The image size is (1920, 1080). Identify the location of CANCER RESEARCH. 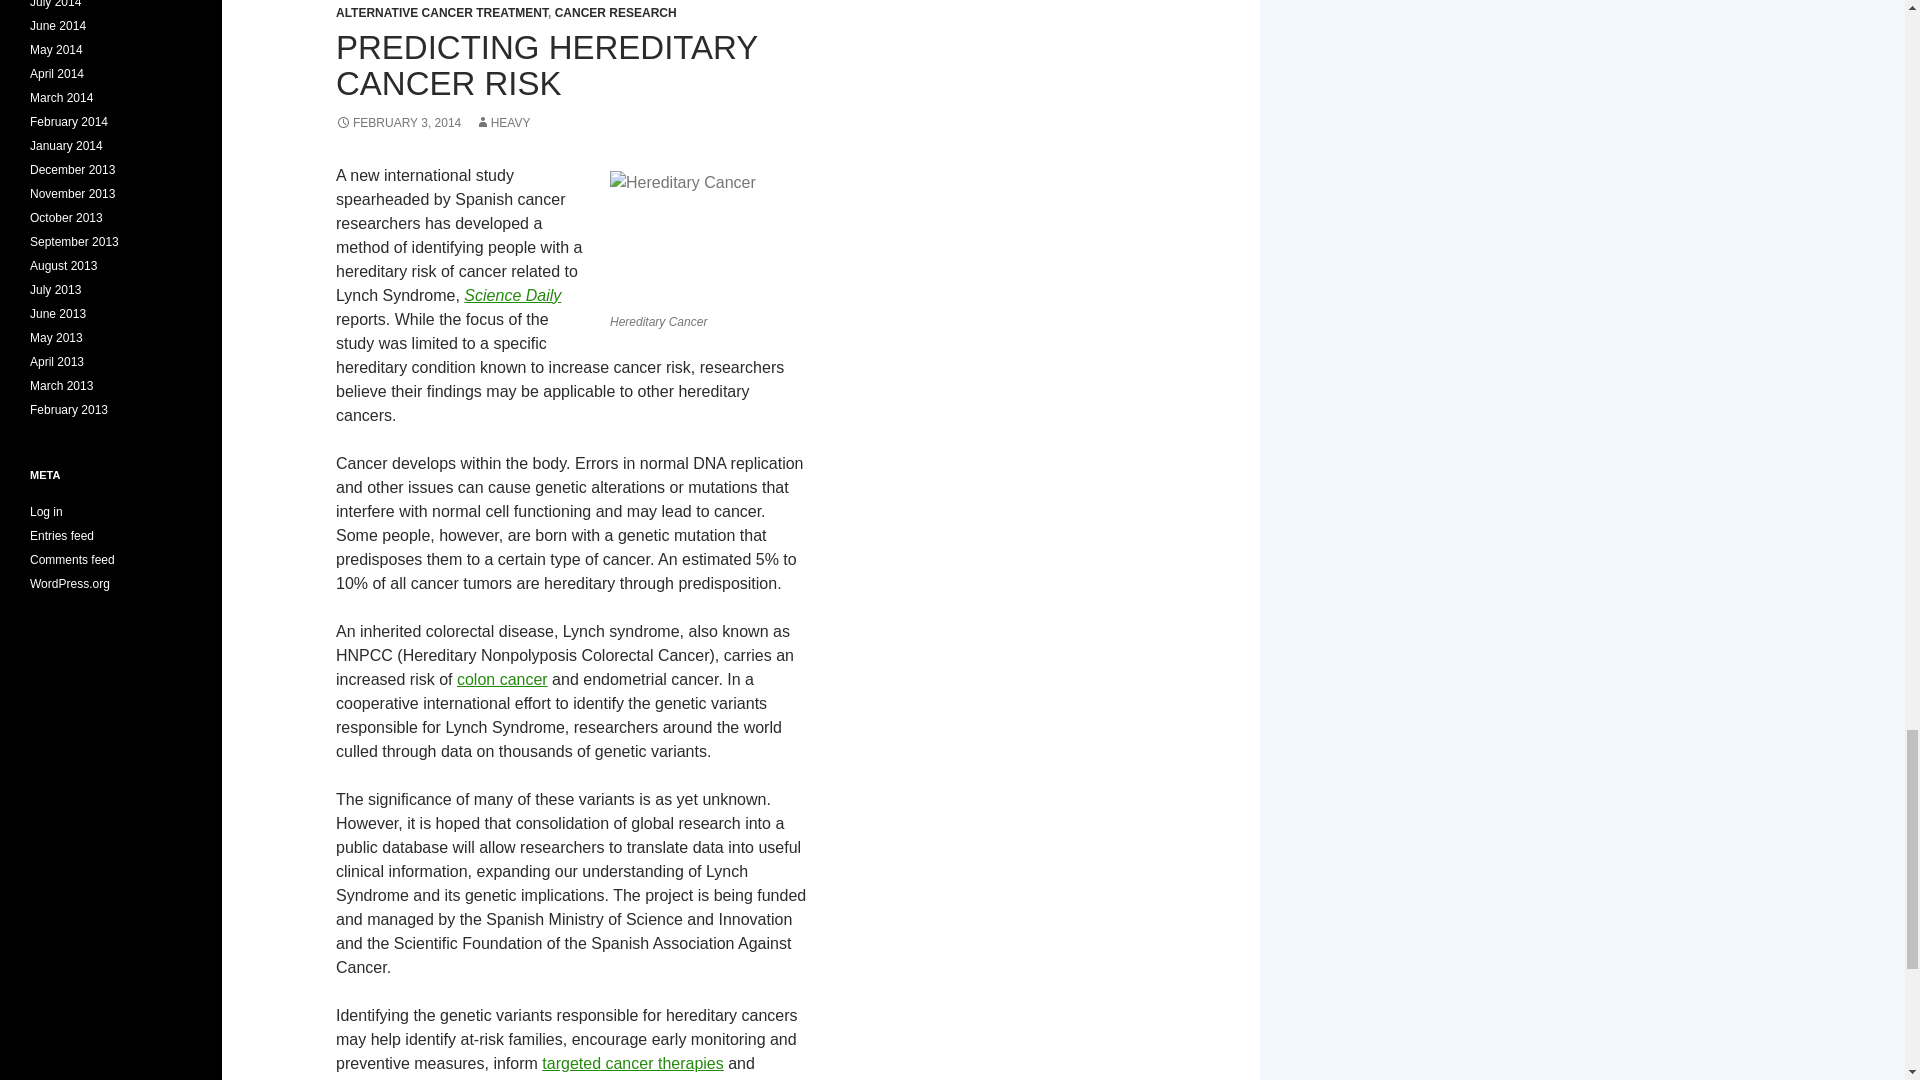
(616, 13).